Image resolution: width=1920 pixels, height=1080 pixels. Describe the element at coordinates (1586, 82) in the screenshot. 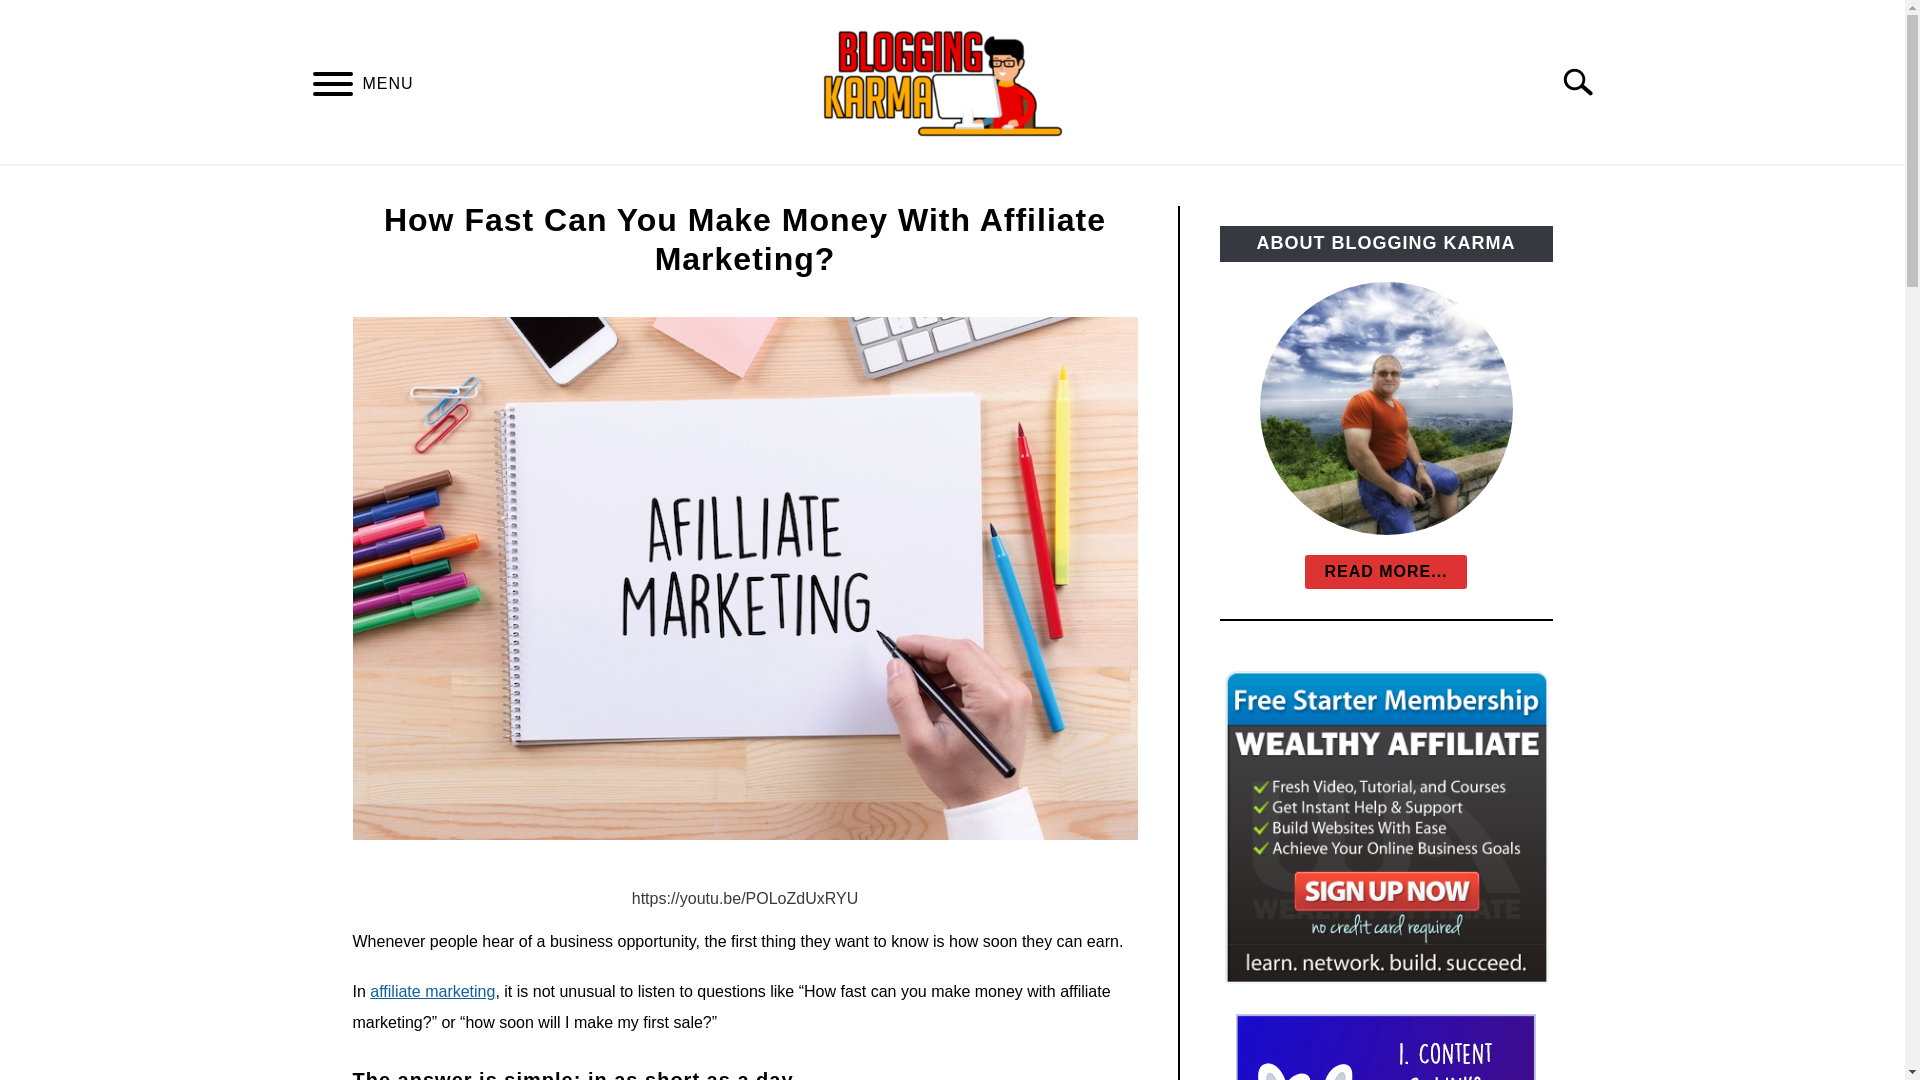

I see `Search` at that location.